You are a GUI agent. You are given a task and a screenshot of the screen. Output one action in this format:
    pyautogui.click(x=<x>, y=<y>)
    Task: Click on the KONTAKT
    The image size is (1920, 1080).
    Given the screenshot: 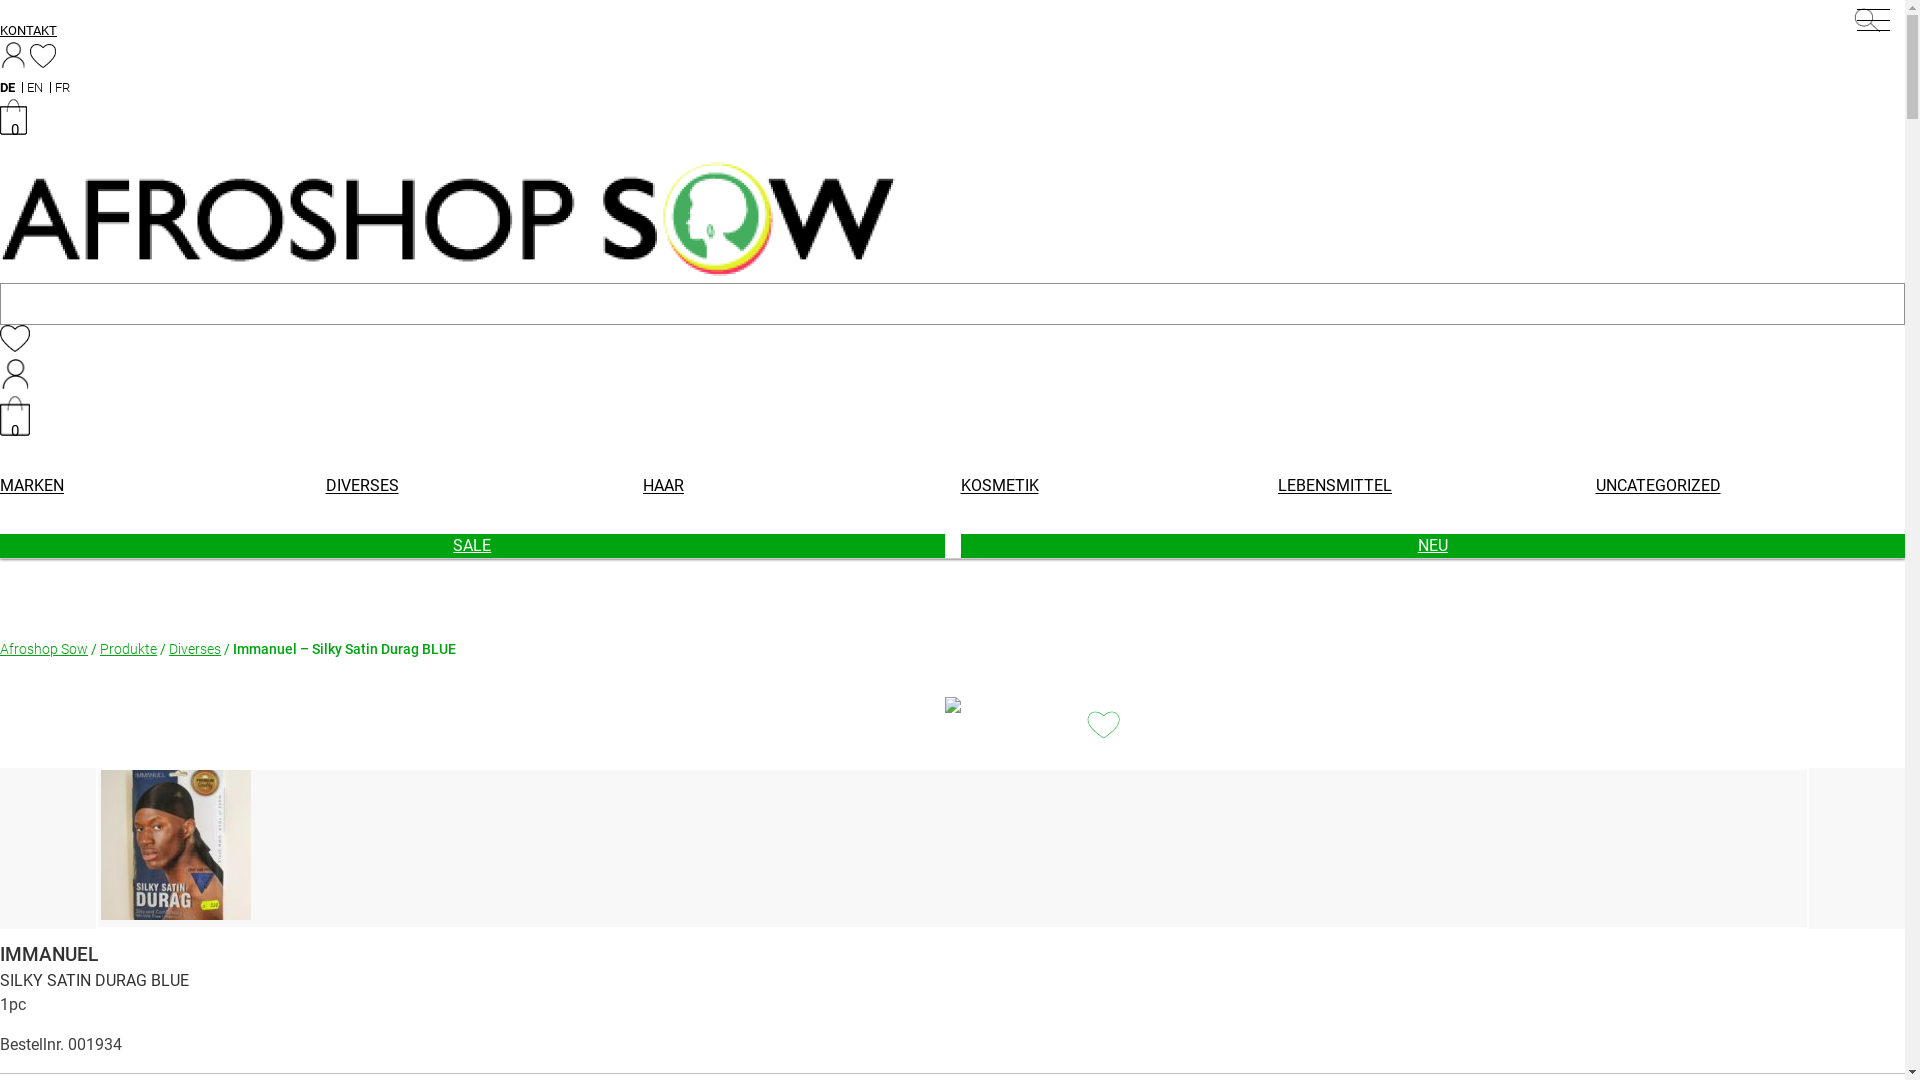 What is the action you would take?
    pyautogui.click(x=28, y=30)
    